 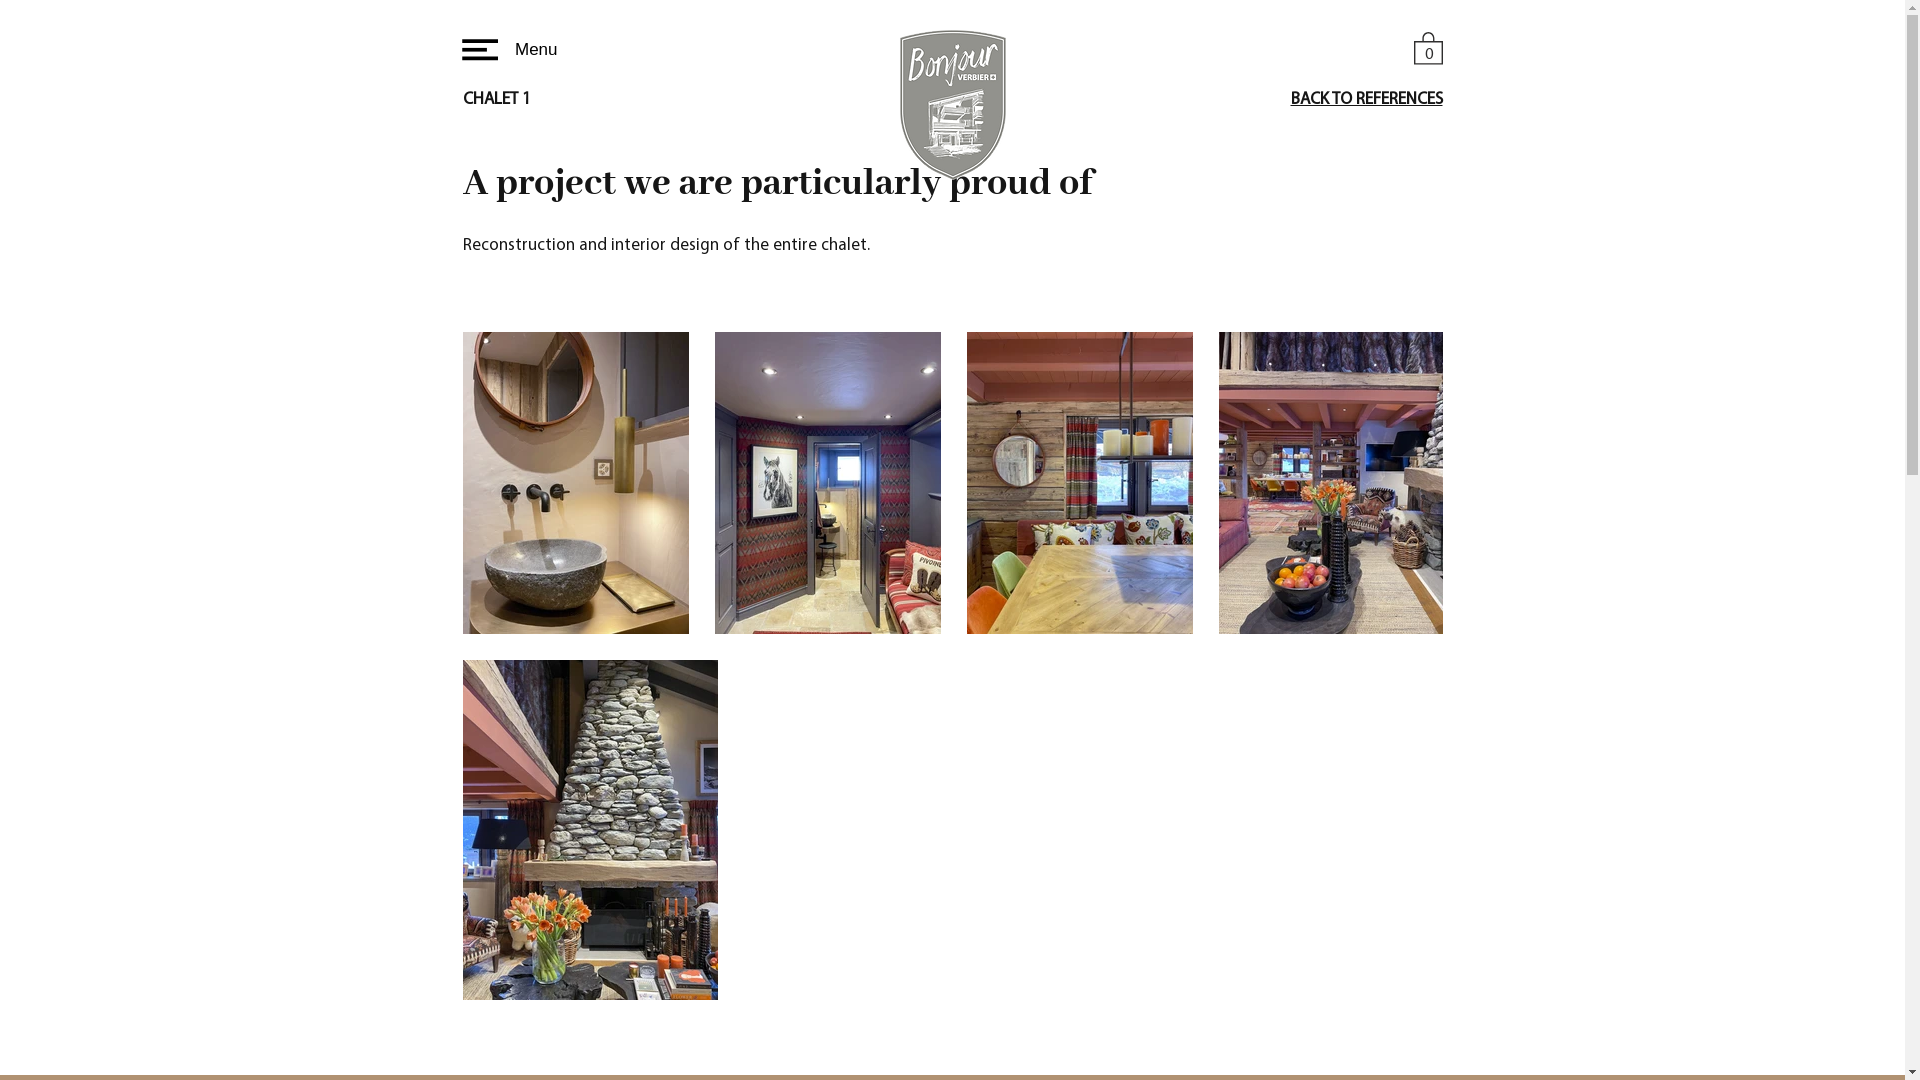 What do you see at coordinates (506, 50) in the screenshot?
I see `Menu` at bounding box center [506, 50].